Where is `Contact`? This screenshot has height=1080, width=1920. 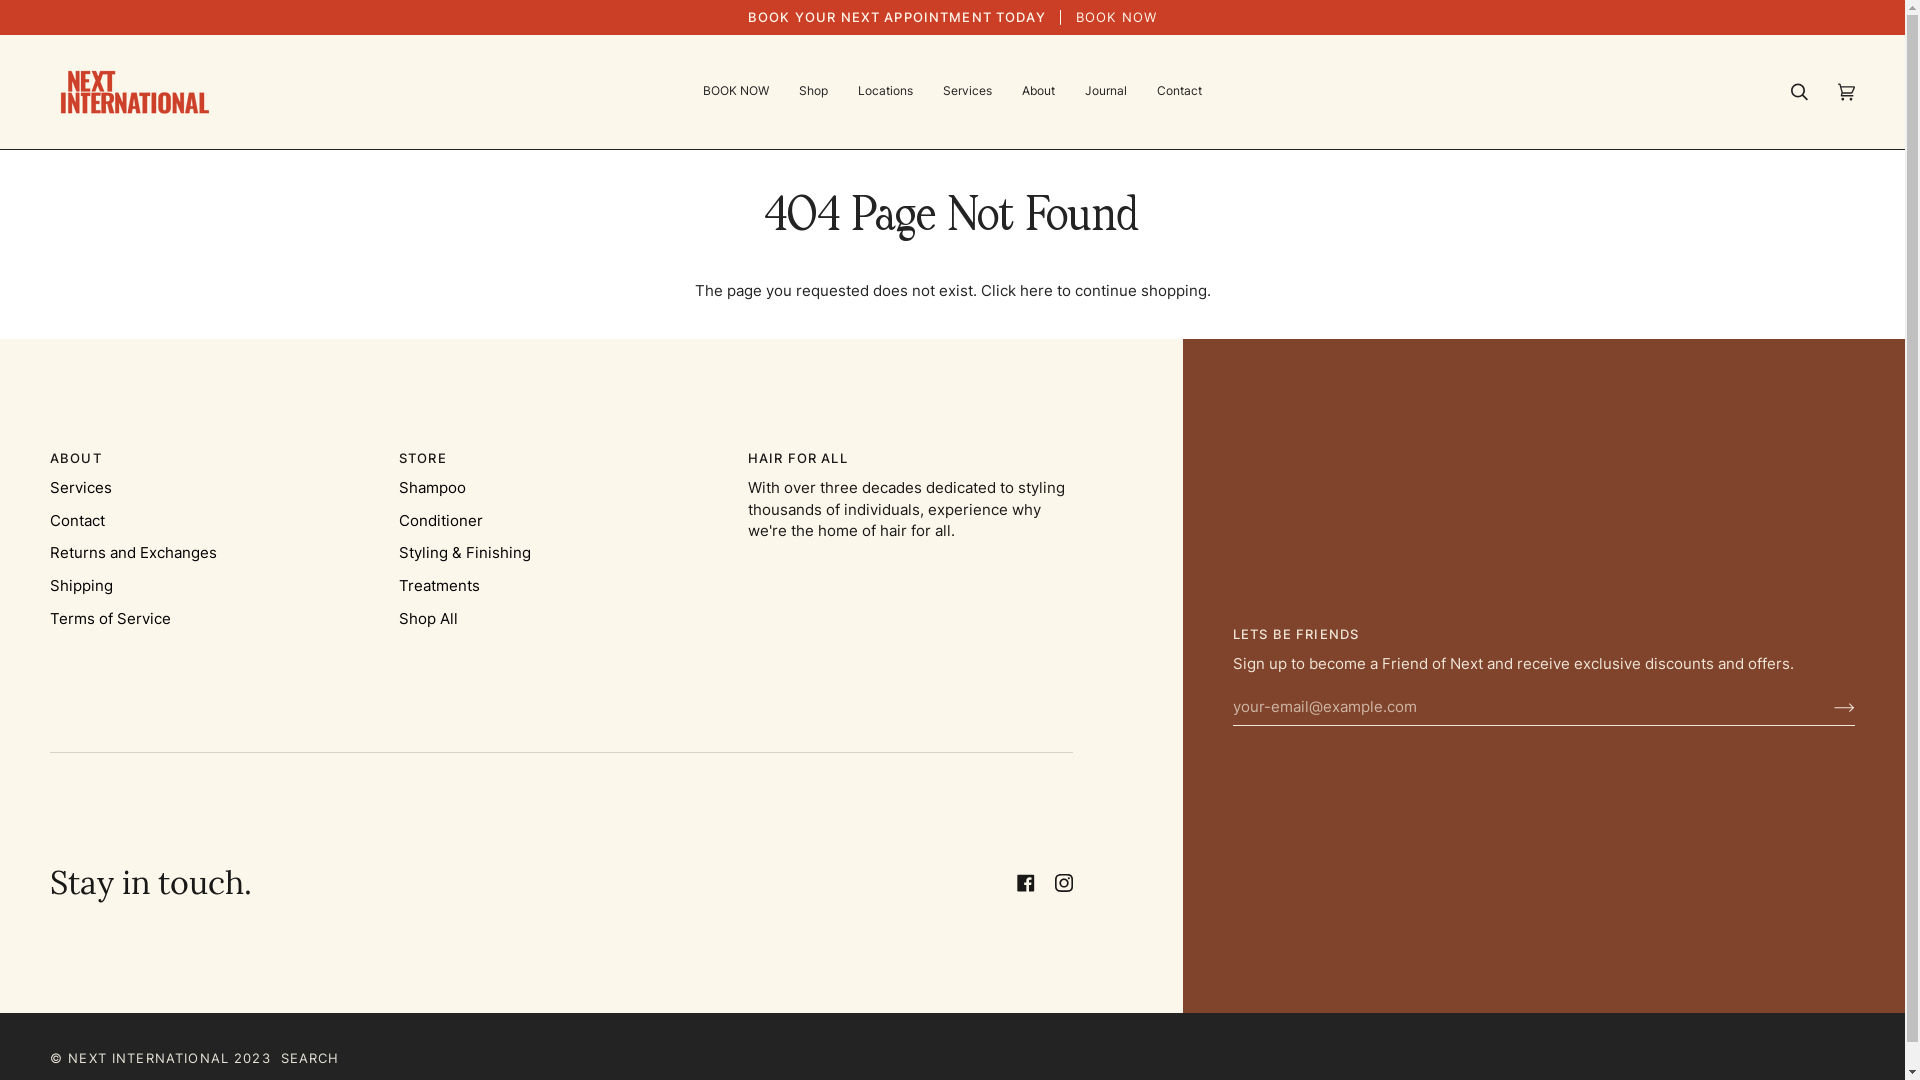 Contact is located at coordinates (78, 521).